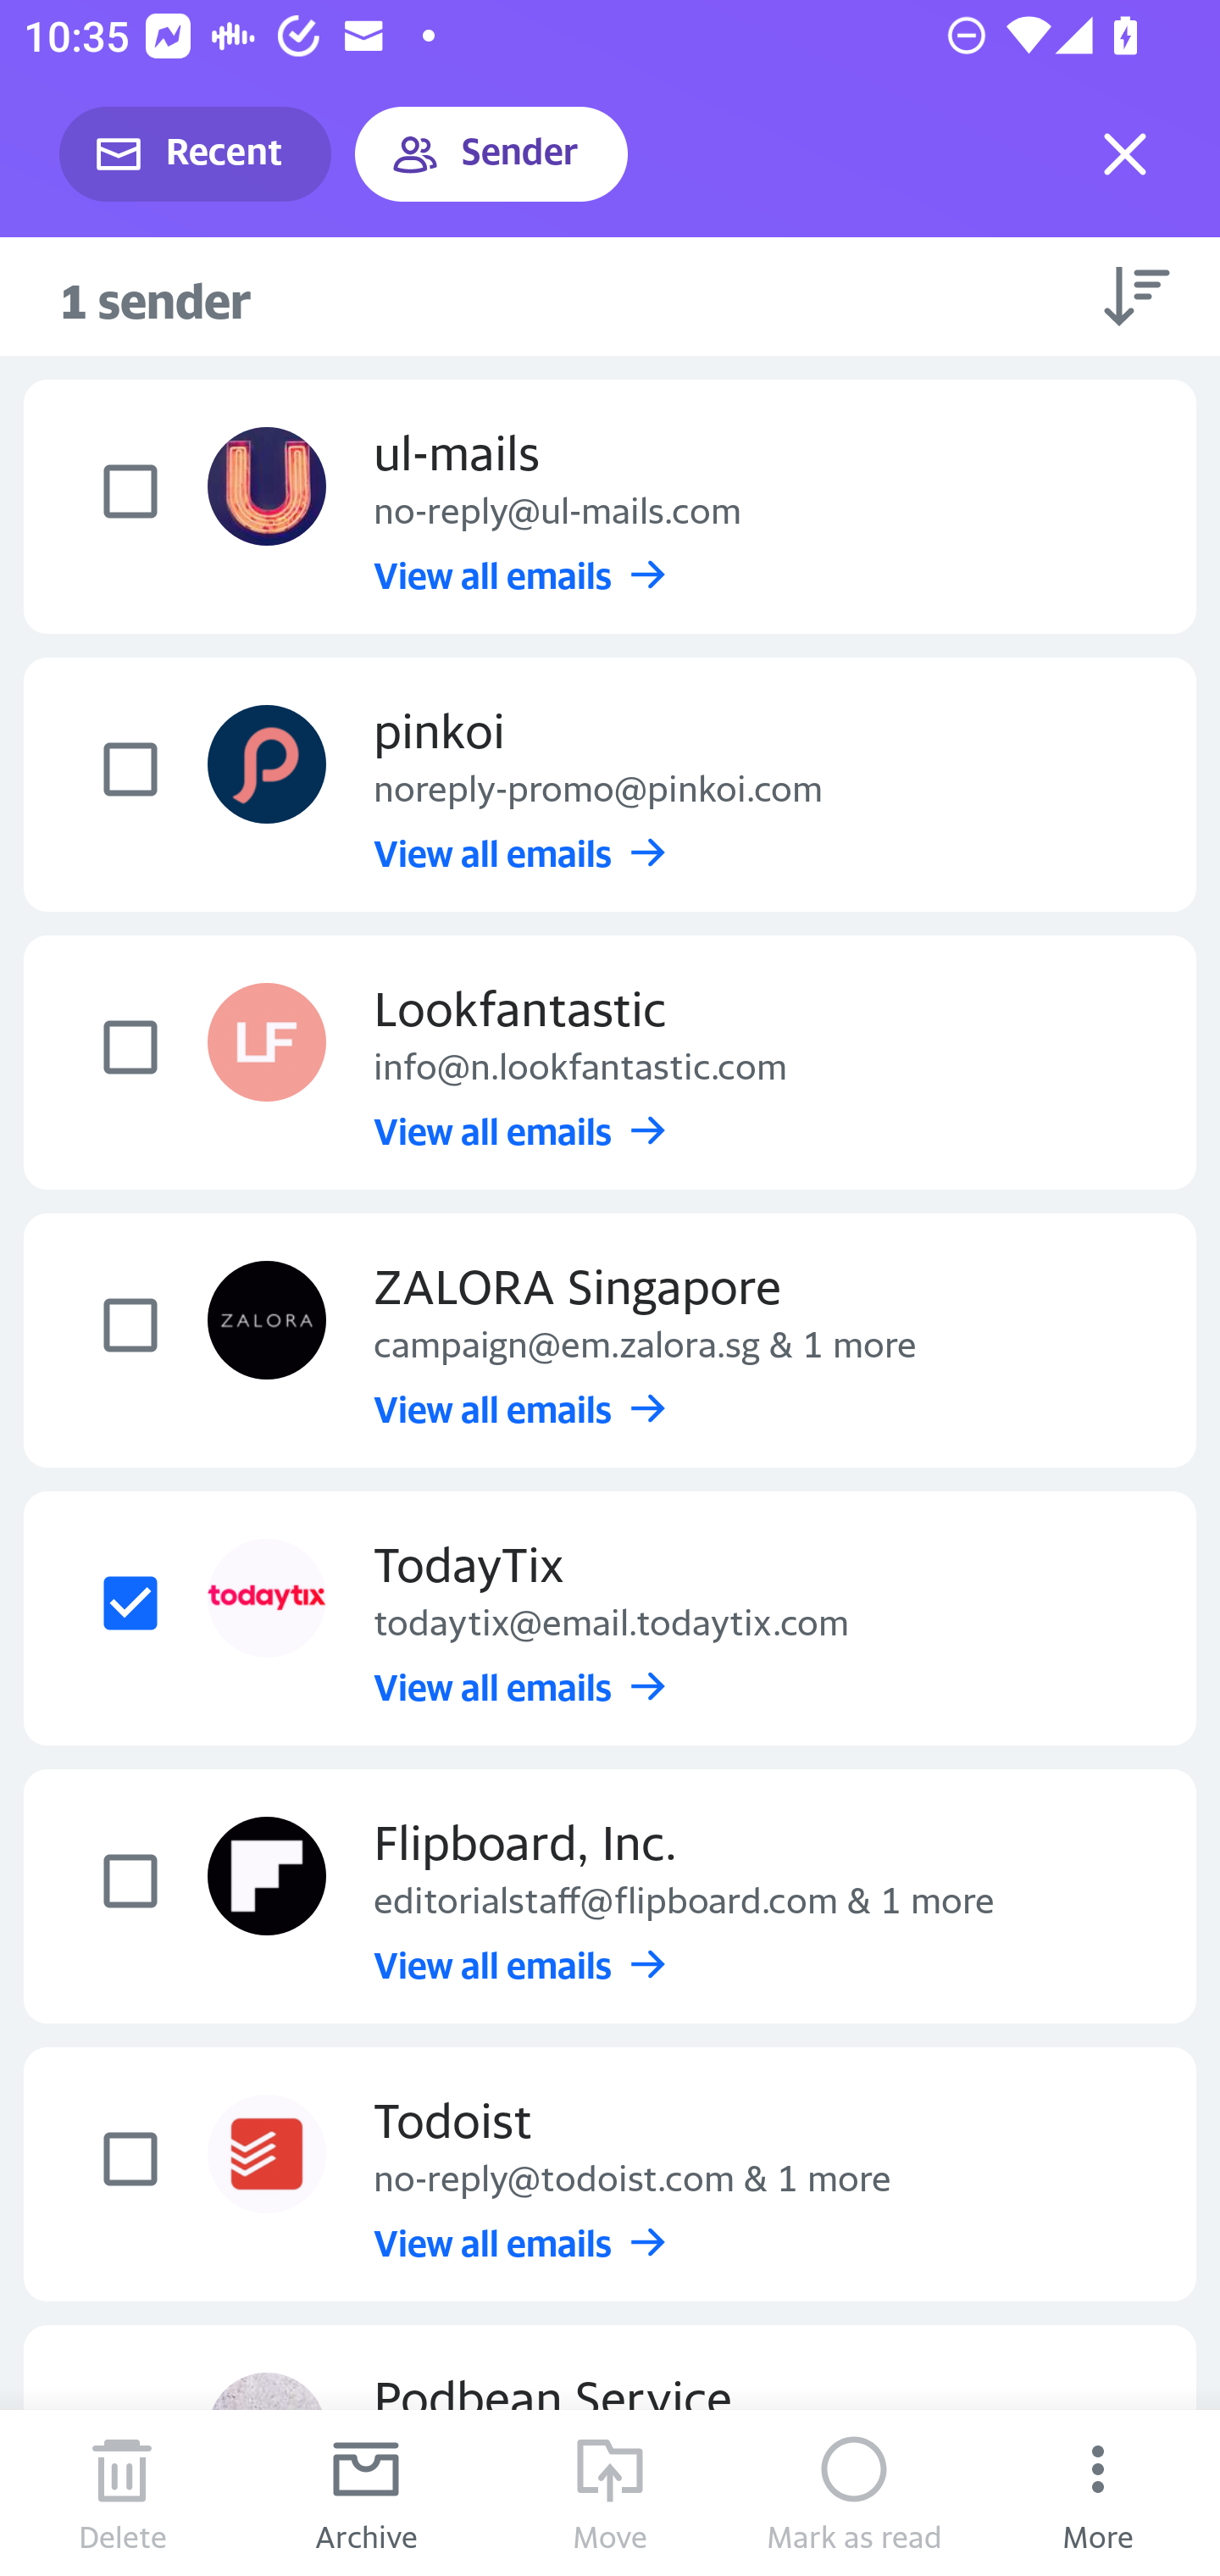  What do you see at coordinates (610, 2493) in the screenshot?
I see `Move` at bounding box center [610, 2493].